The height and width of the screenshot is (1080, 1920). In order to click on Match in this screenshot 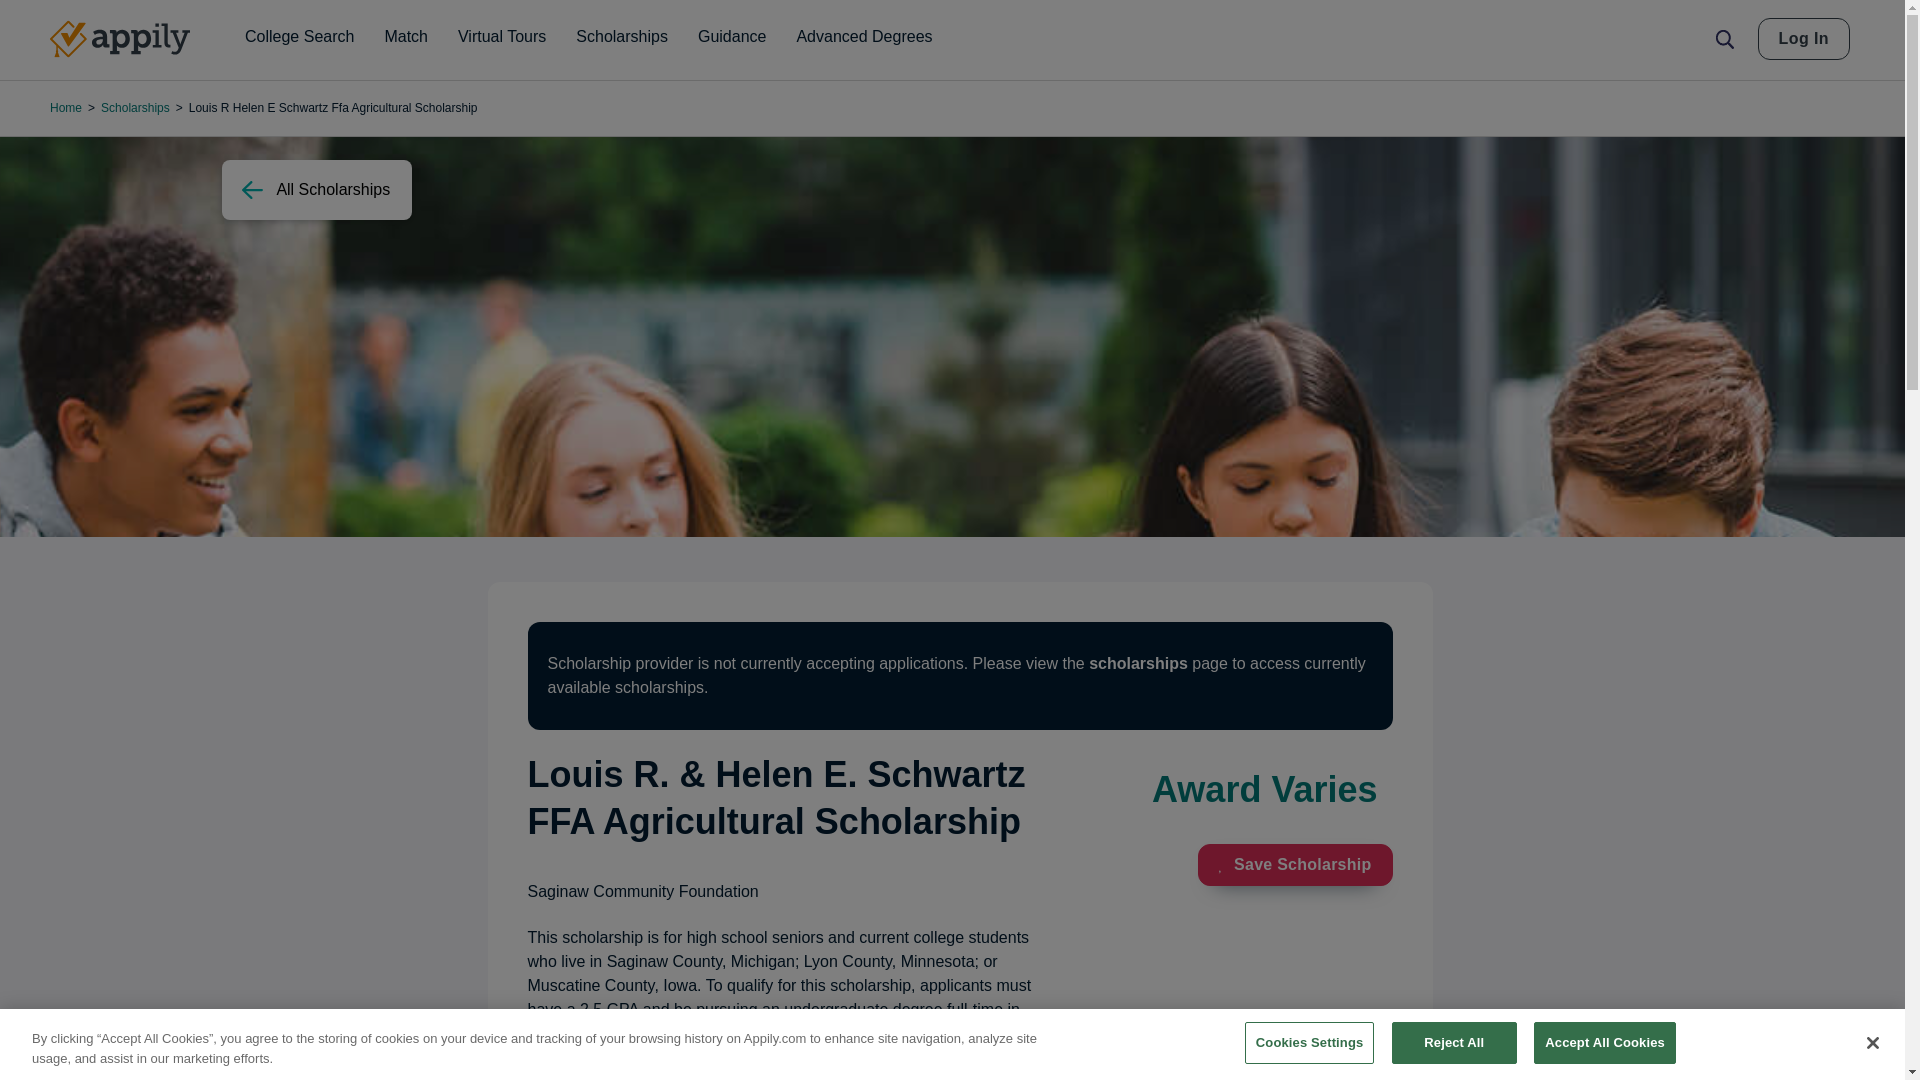, I will do `click(406, 37)`.